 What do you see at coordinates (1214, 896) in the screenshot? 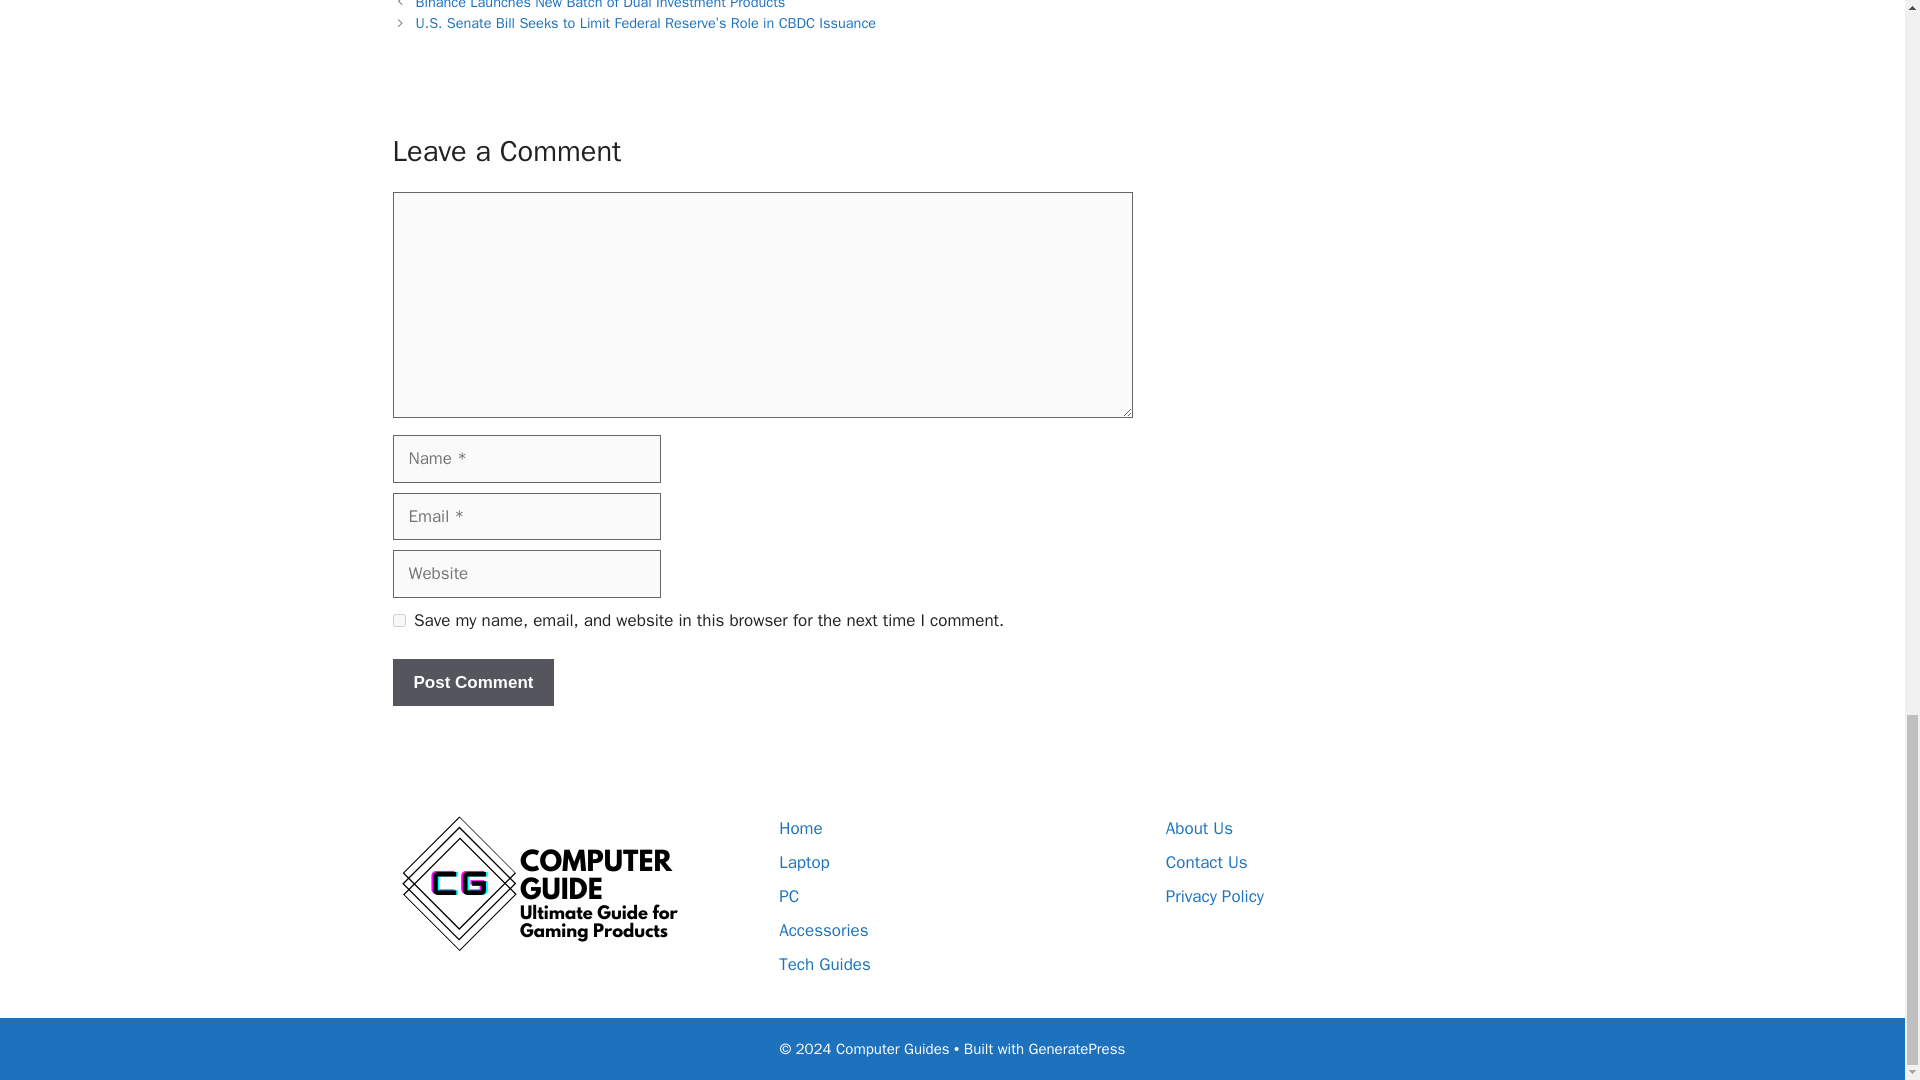
I see `Privacy Policy` at bounding box center [1214, 896].